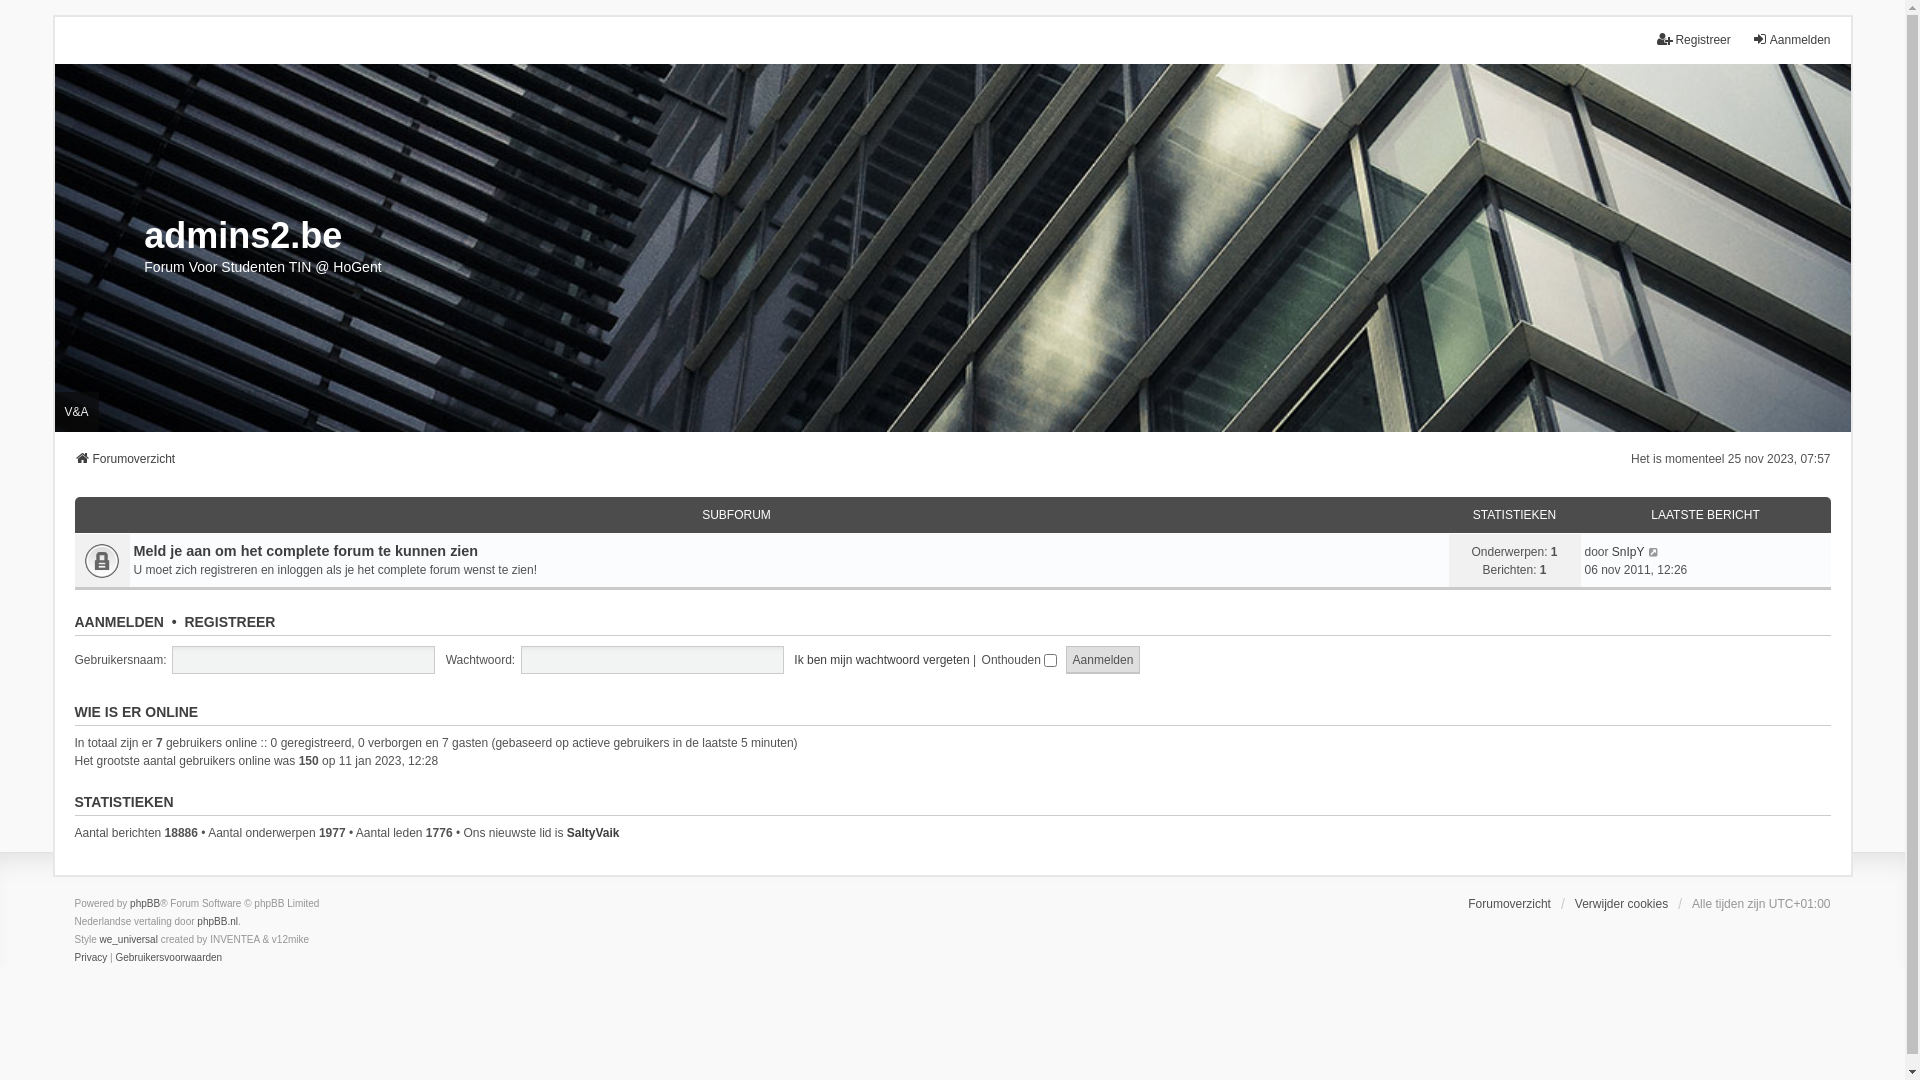  I want to click on Gebruikersnaam, so click(304, 660).